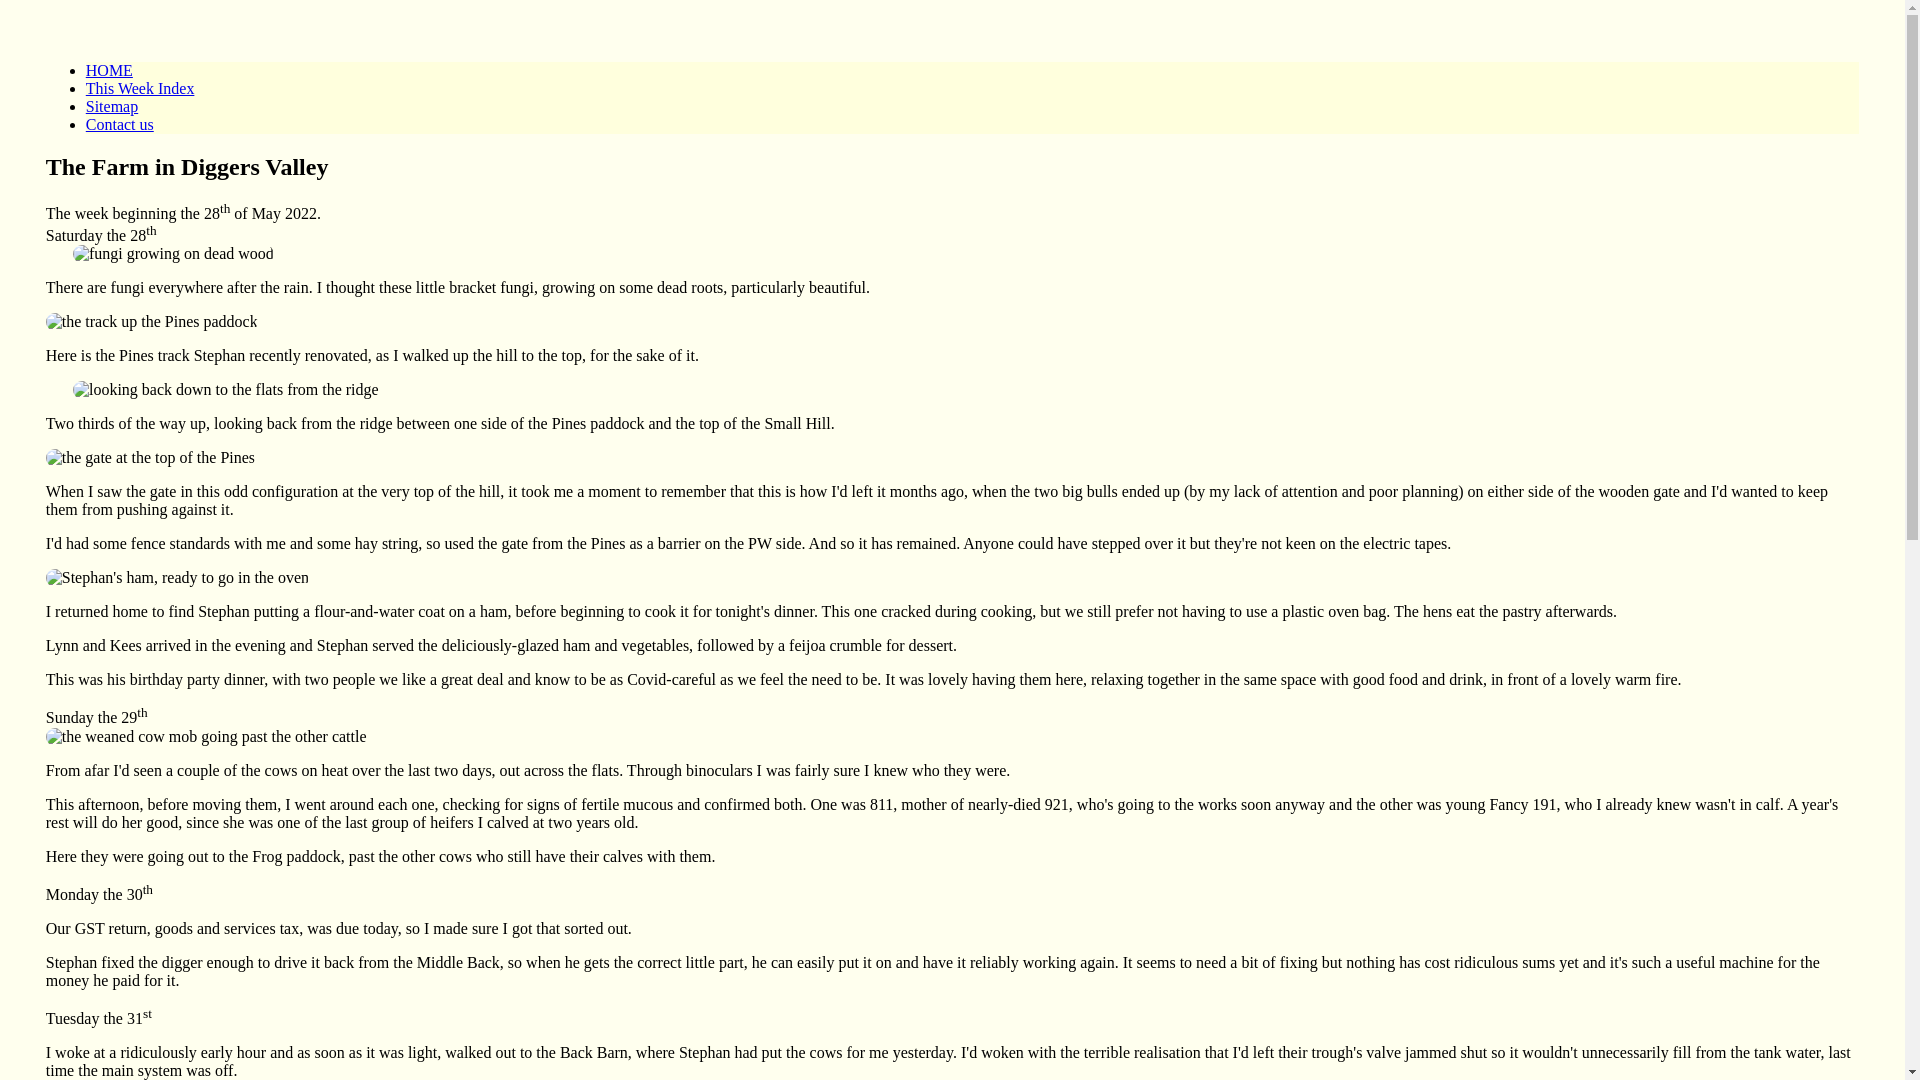 The width and height of the screenshot is (1920, 1080). Describe the element at coordinates (112, 106) in the screenshot. I see `A map of how things connect within this site.` at that location.